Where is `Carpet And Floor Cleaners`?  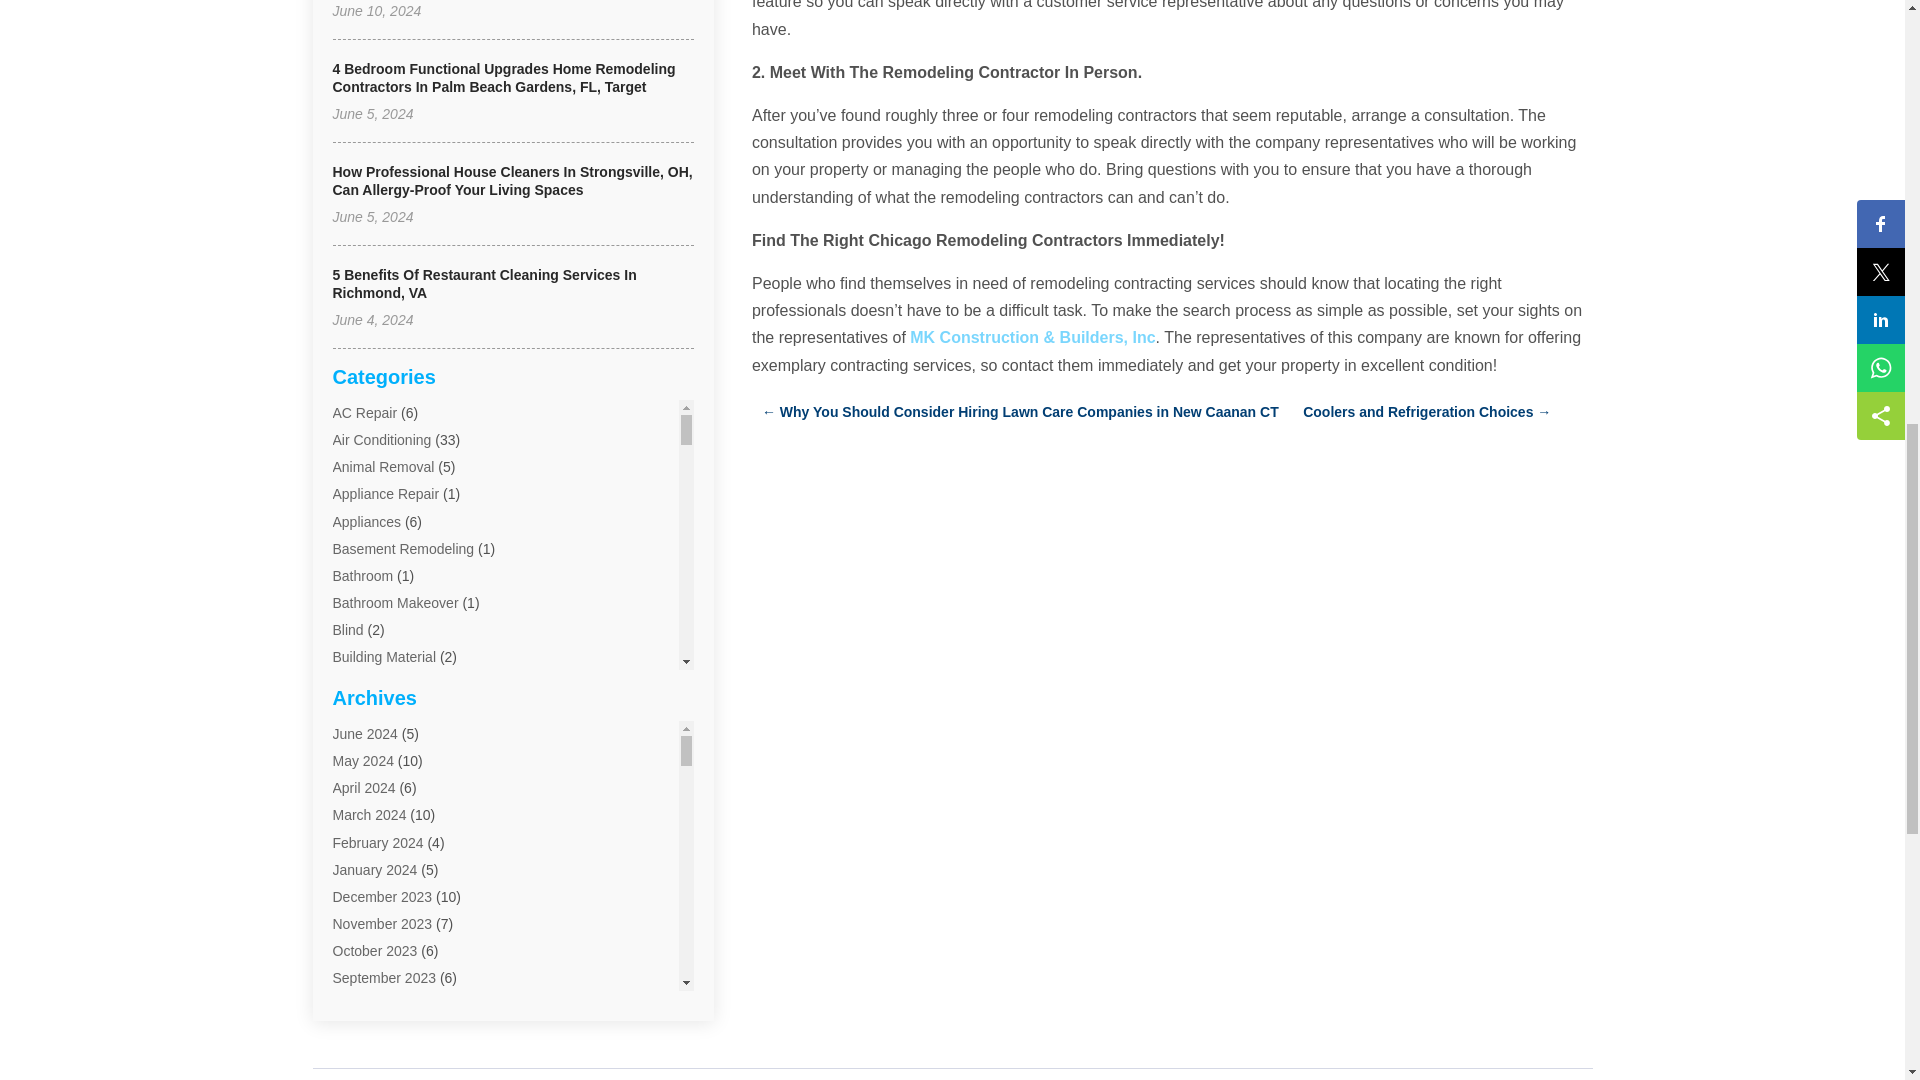
Carpet And Floor Cleaners is located at coordinates (414, 739).